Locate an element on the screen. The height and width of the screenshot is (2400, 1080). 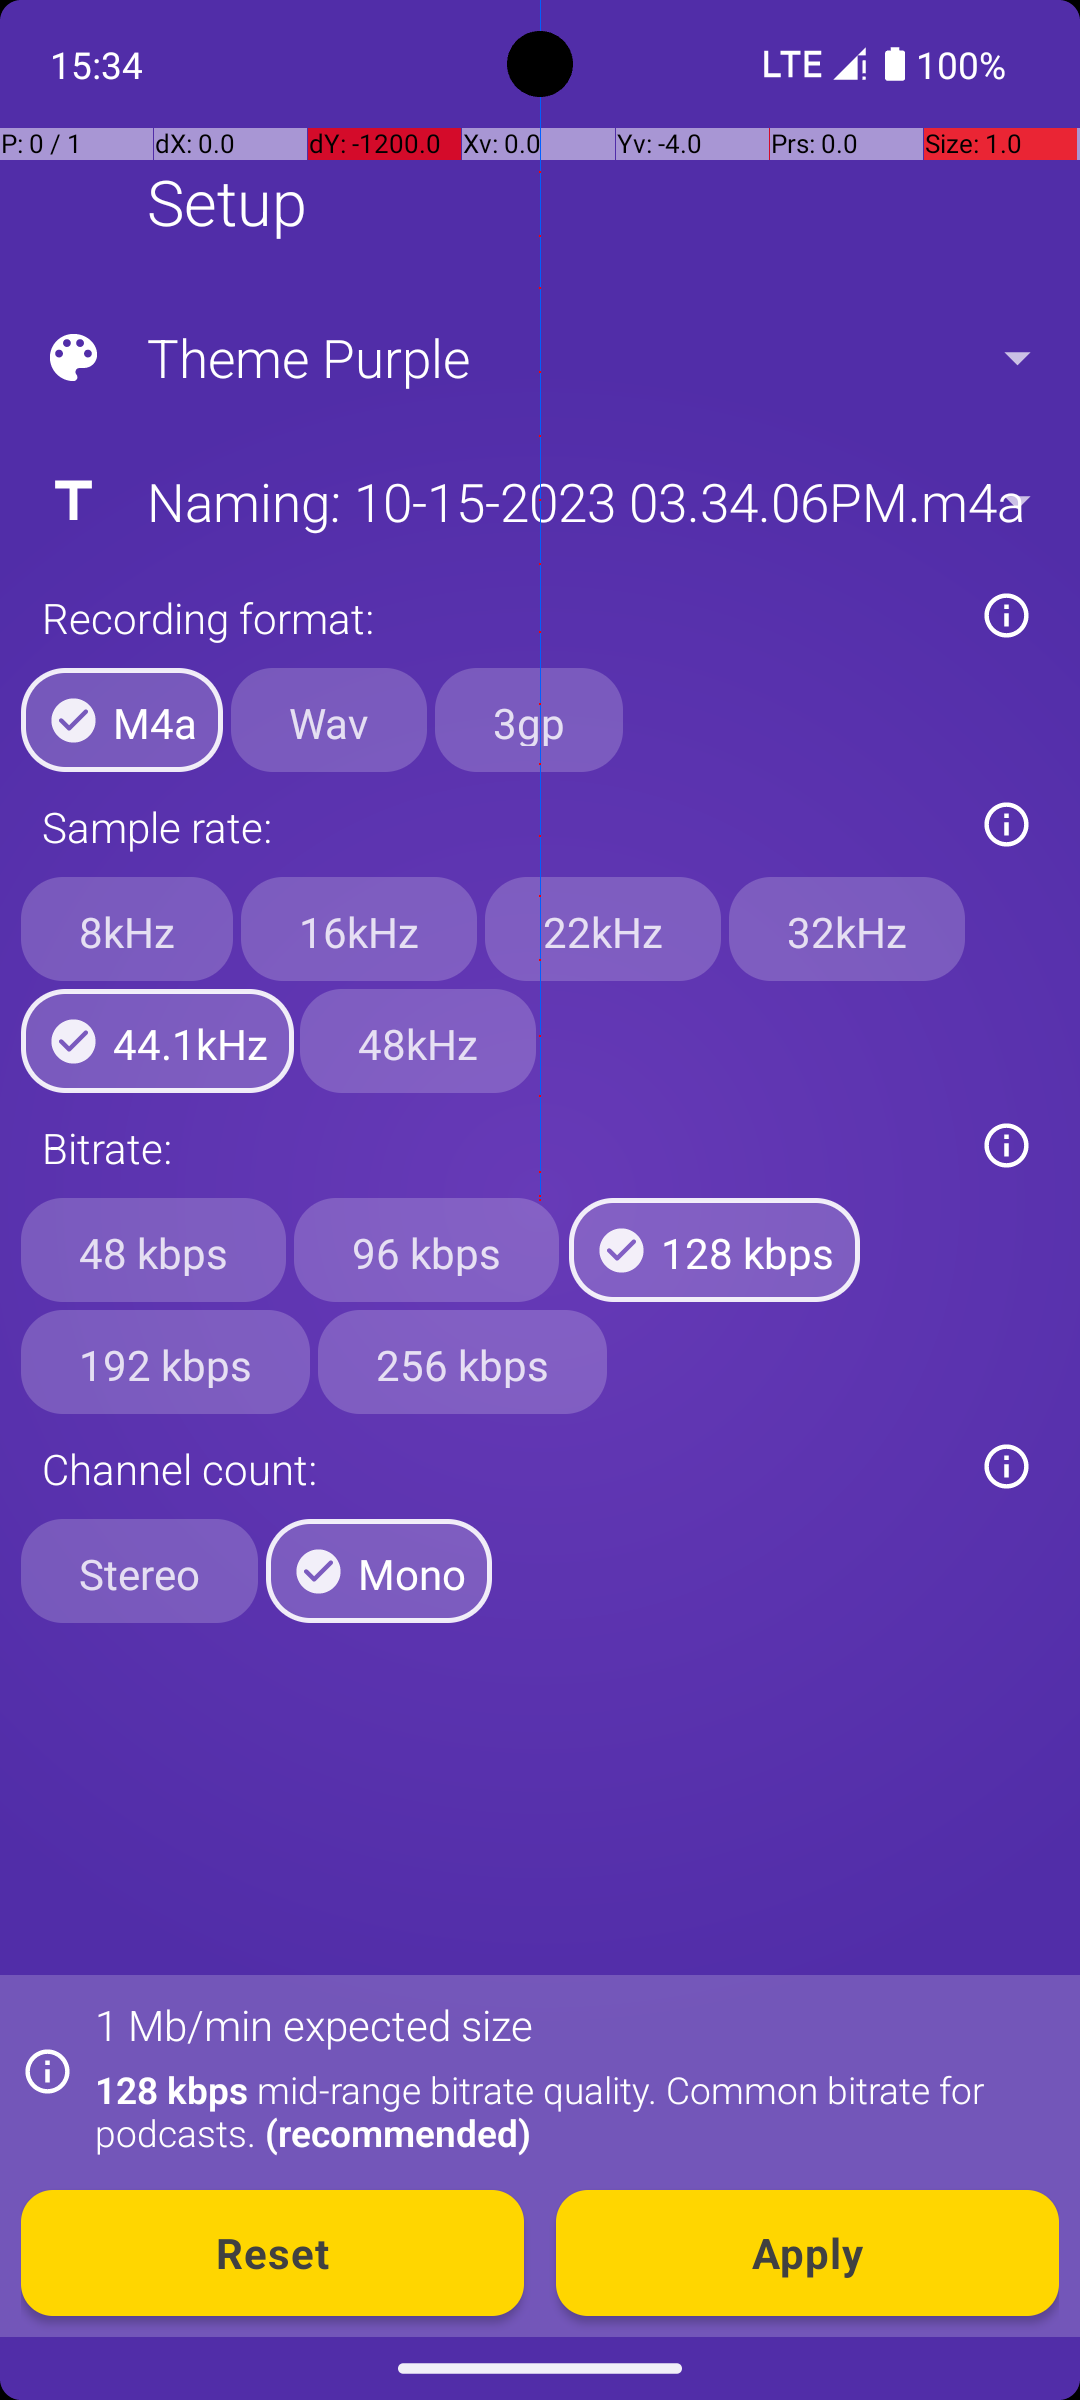
128 kbps mid-range bitrate quality. Common bitrate for podcasts. (recommended) is located at coordinates (566, 2111).